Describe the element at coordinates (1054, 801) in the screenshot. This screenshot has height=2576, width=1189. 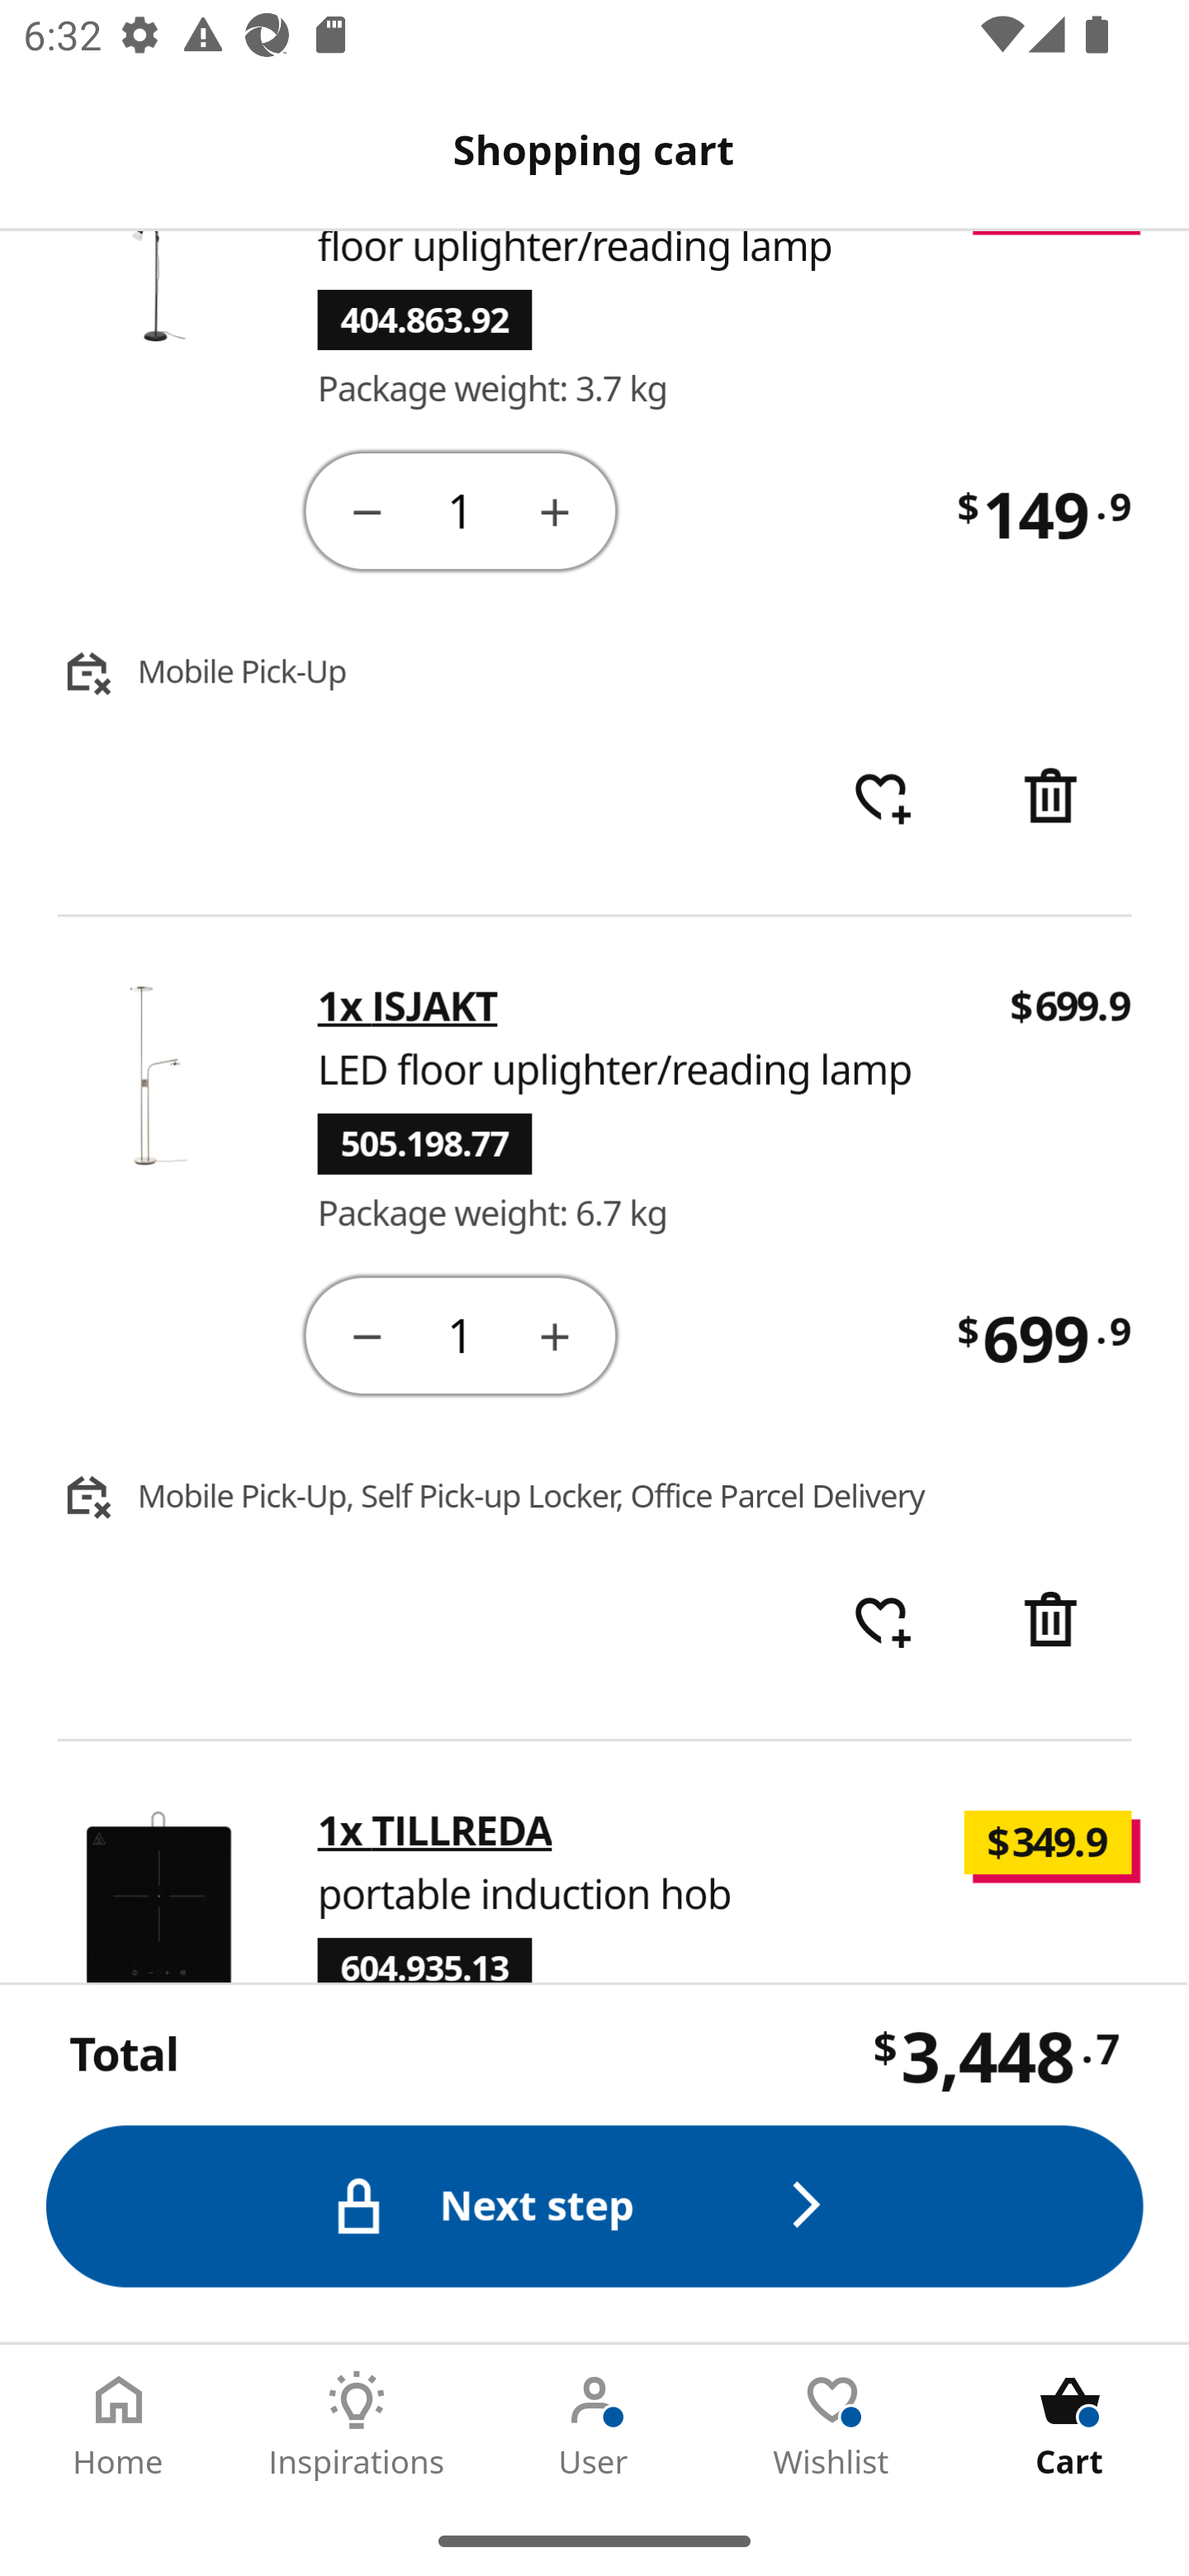
I see `` at that location.